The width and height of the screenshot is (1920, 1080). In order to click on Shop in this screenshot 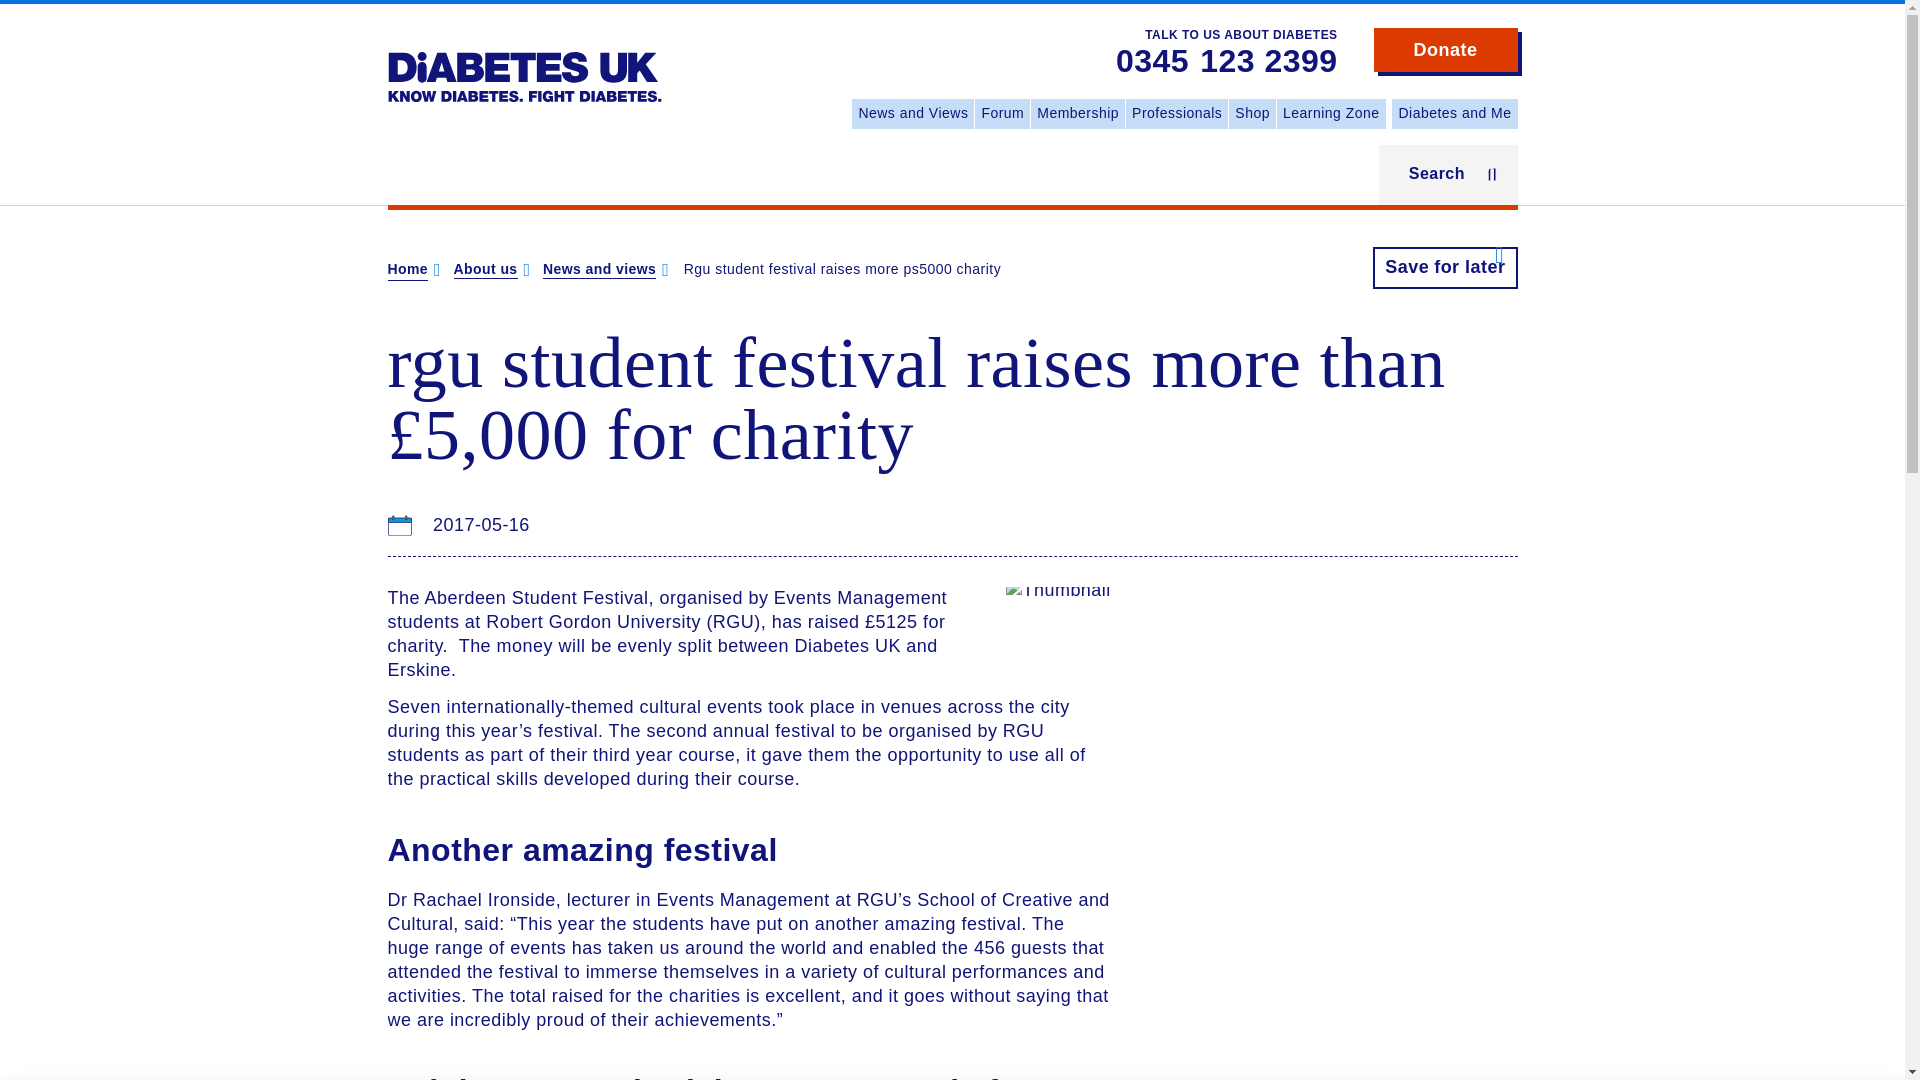, I will do `click(1252, 114)`.